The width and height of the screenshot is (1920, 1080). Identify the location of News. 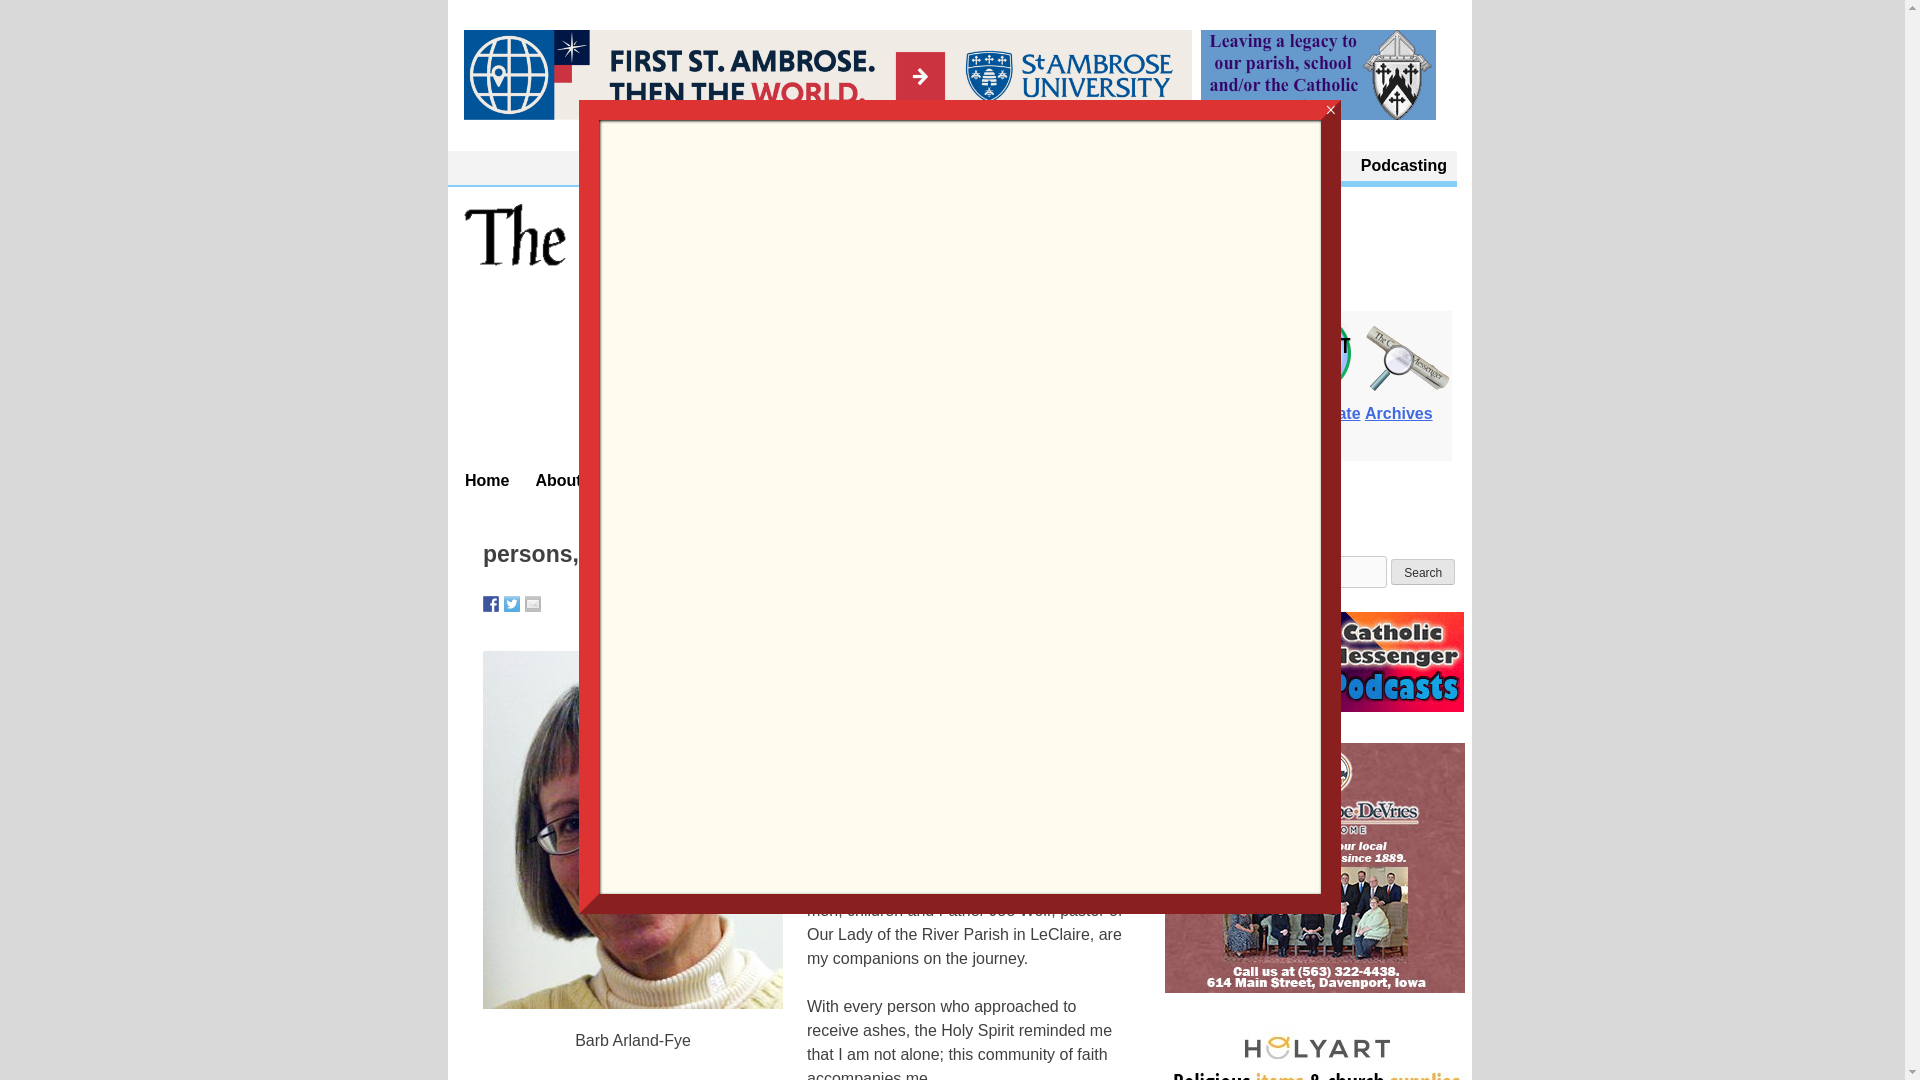
(678, 480).